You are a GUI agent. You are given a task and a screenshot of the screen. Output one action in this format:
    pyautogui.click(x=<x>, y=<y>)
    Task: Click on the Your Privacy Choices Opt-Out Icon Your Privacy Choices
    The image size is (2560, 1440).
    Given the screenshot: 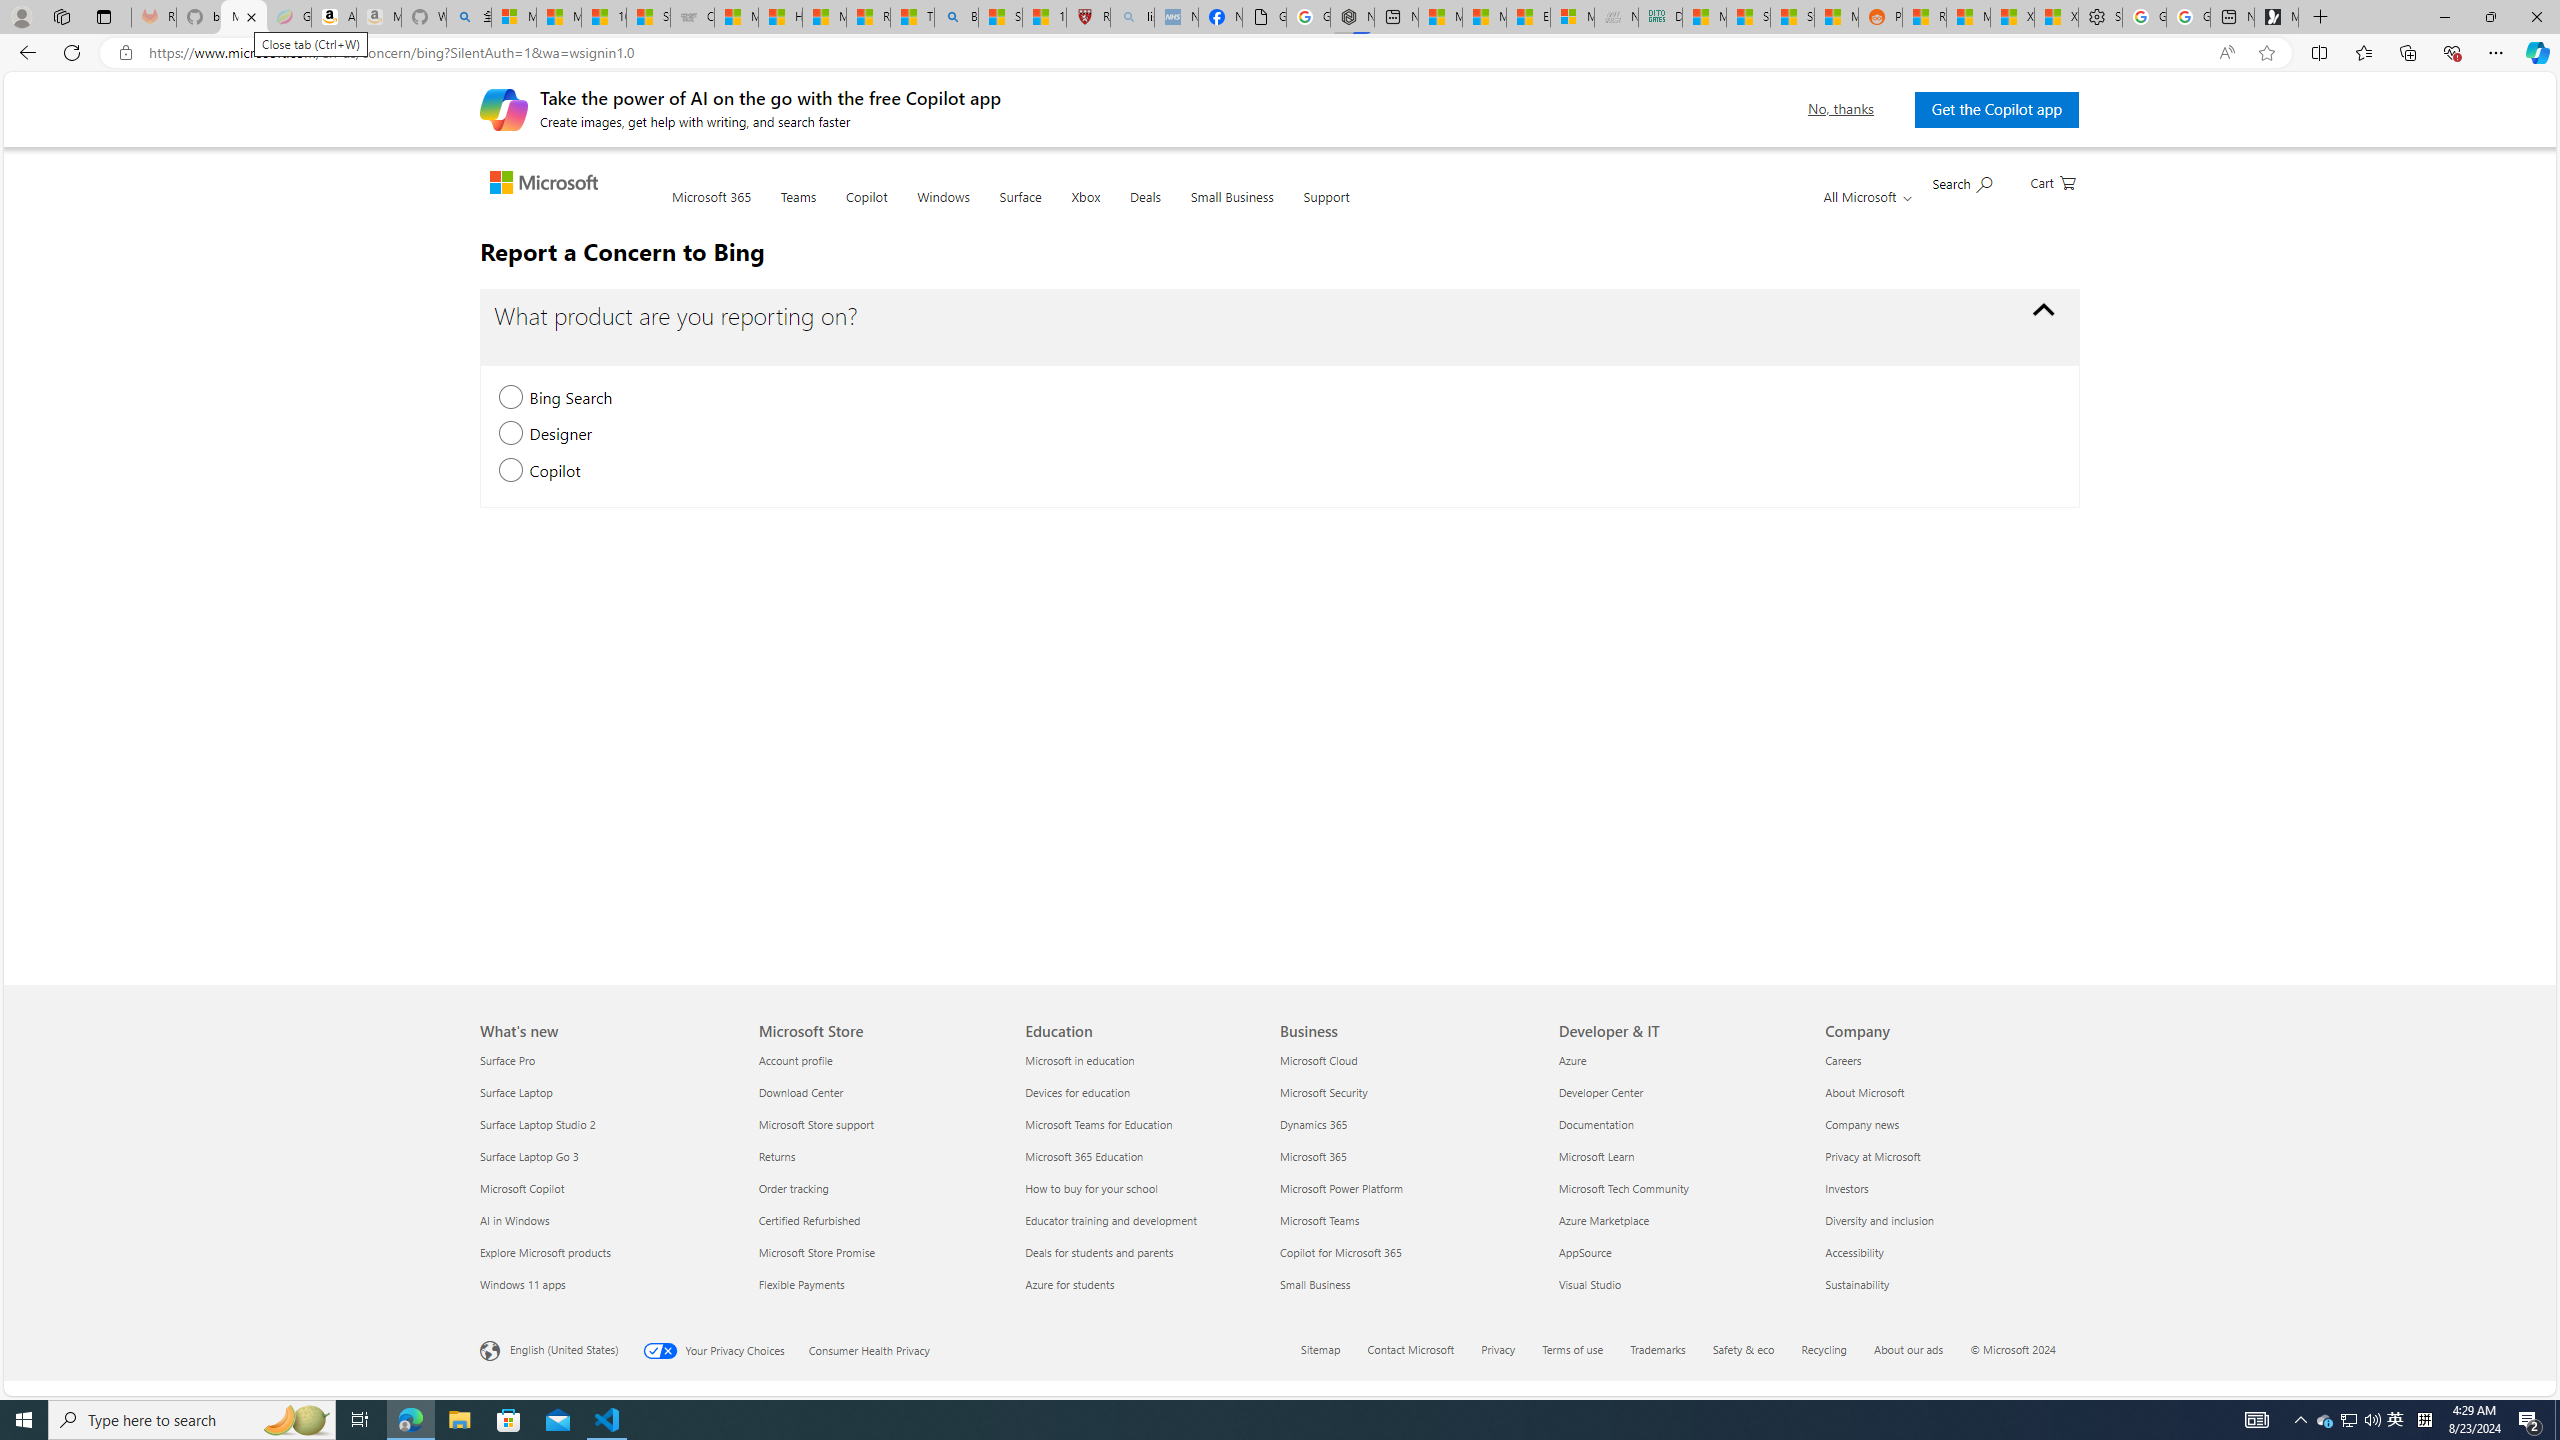 What is the action you would take?
    pyautogui.click(x=725, y=1348)
    